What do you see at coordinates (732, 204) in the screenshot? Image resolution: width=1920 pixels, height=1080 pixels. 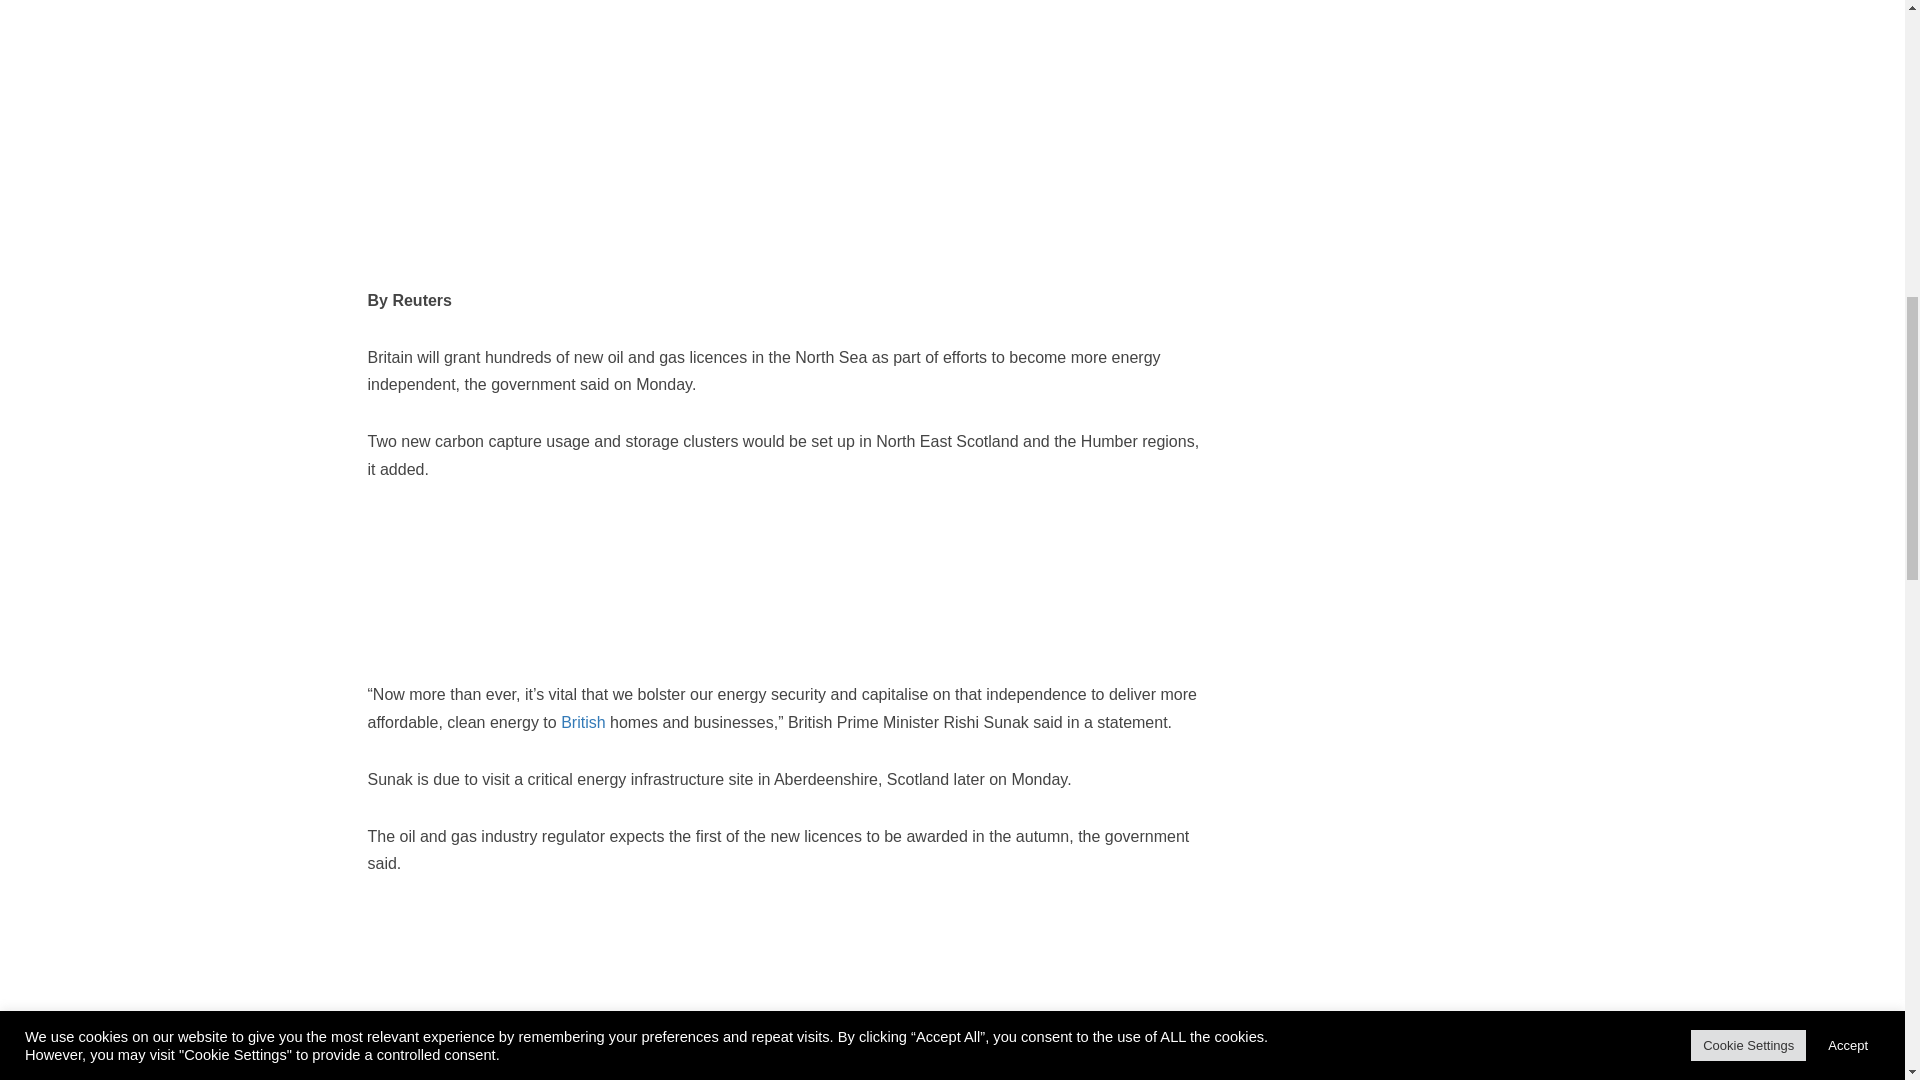 I see `Advertisement` at bounding box center [732, 204].